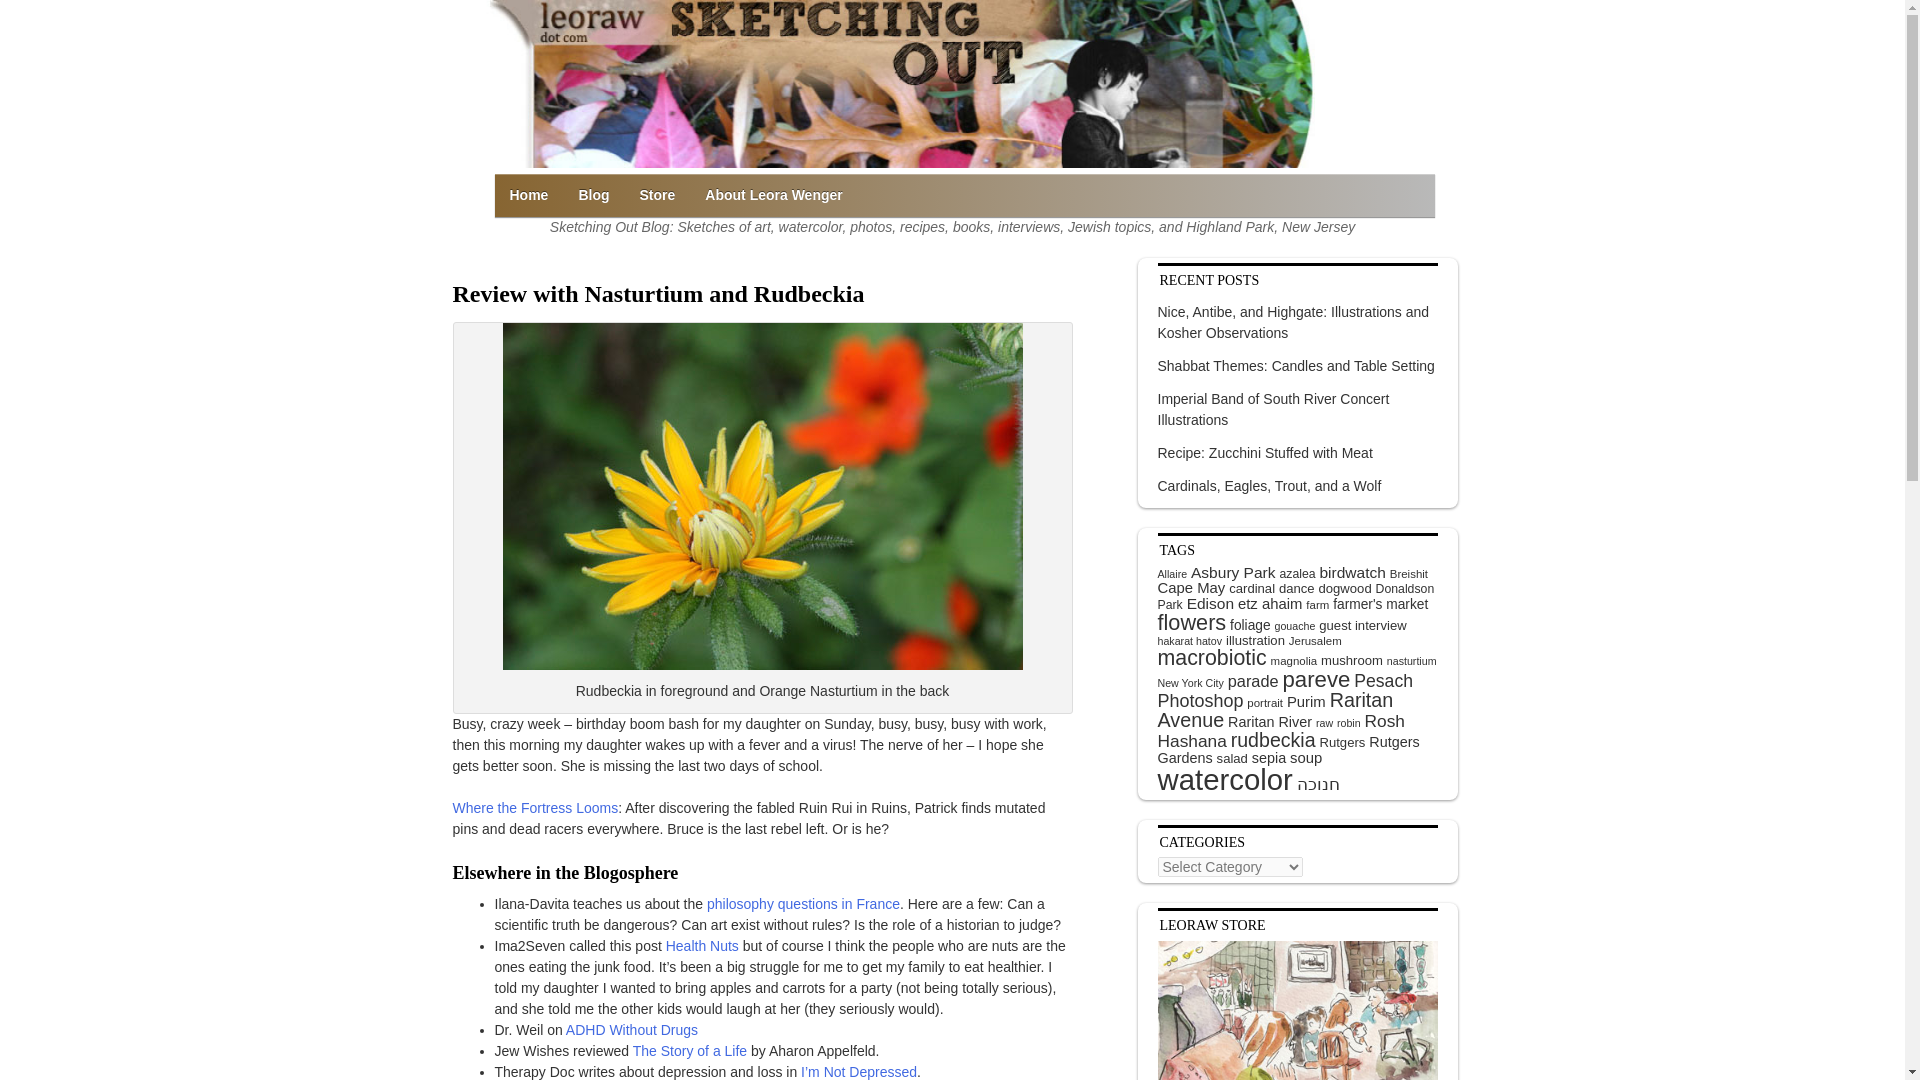  What do you see at coordinates (1296, 574) in the screenshot?
I see `azalea` at bounding box center [1296, 574].